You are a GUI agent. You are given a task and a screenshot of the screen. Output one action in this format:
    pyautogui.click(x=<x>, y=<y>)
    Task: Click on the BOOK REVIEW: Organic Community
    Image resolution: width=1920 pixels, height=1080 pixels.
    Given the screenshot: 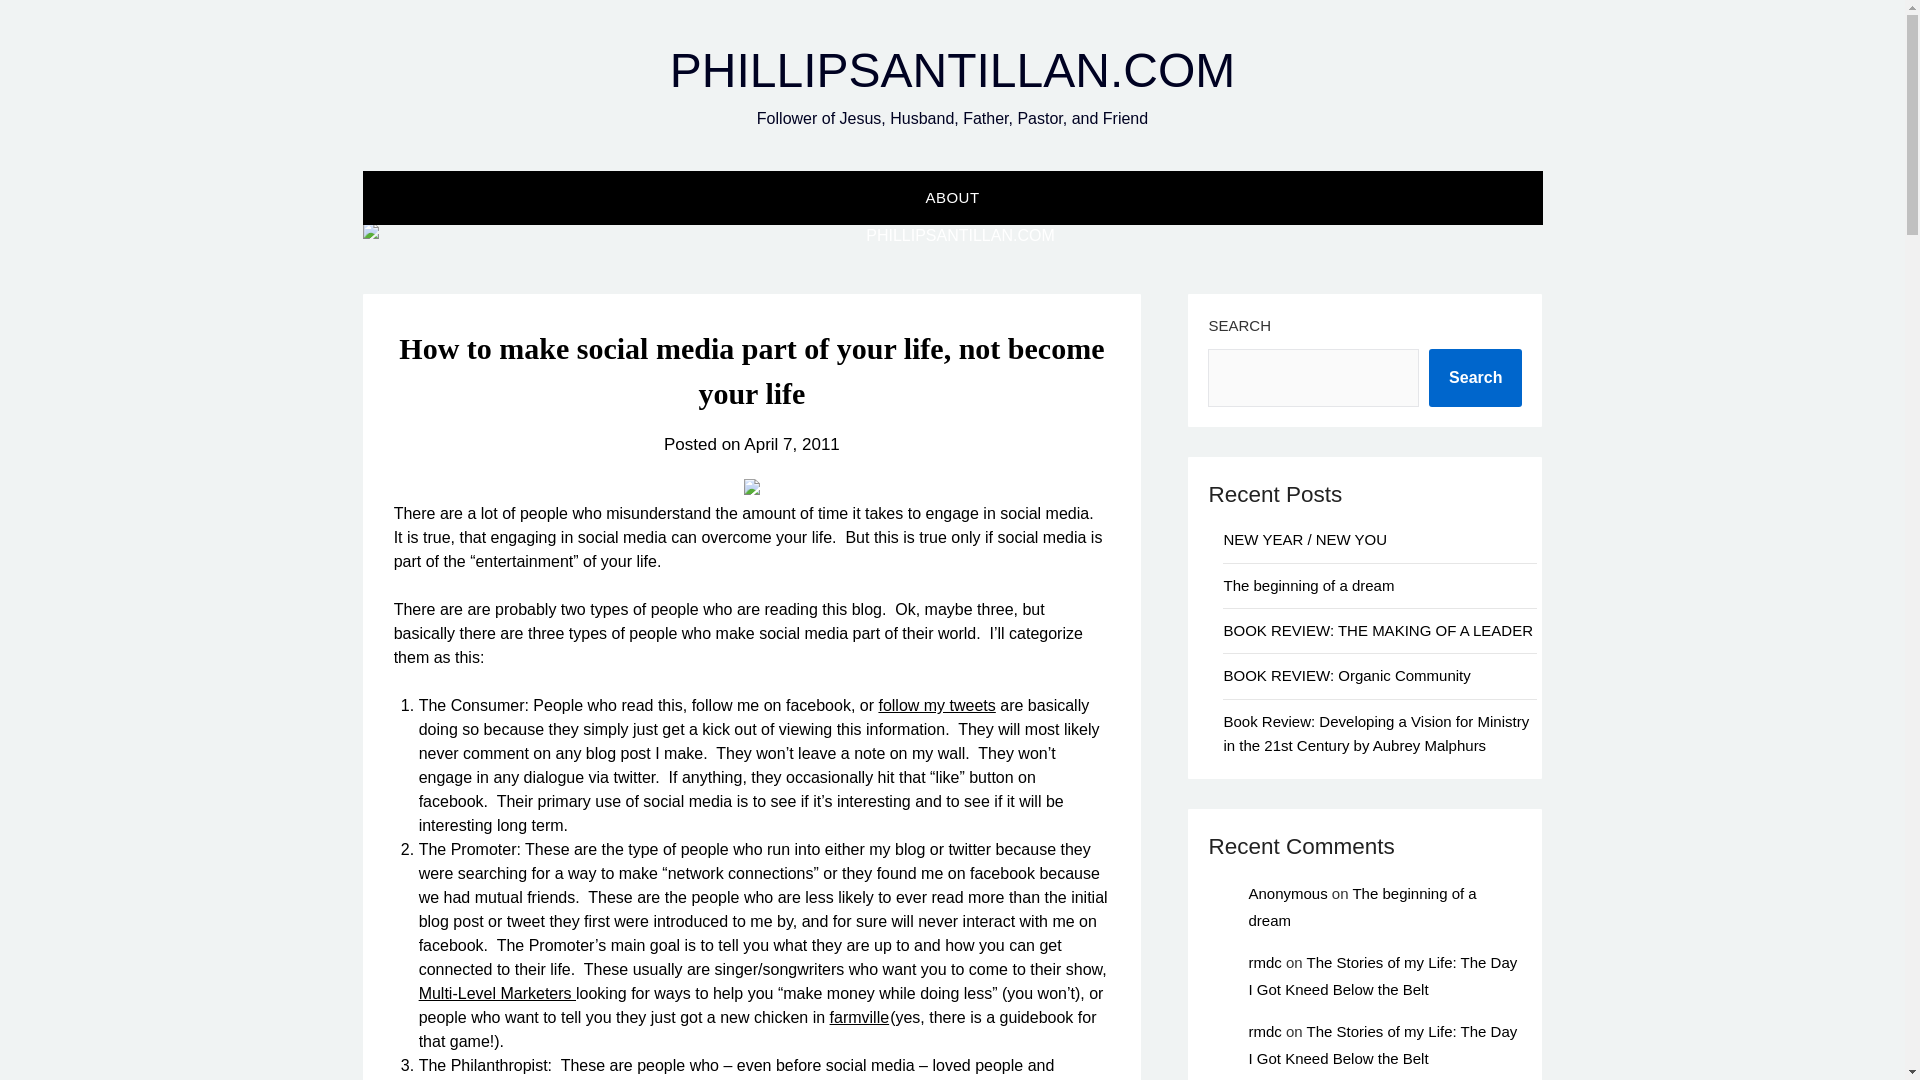 What is the action you would take?
    pyautogui.click(x=1346, y=675)
    